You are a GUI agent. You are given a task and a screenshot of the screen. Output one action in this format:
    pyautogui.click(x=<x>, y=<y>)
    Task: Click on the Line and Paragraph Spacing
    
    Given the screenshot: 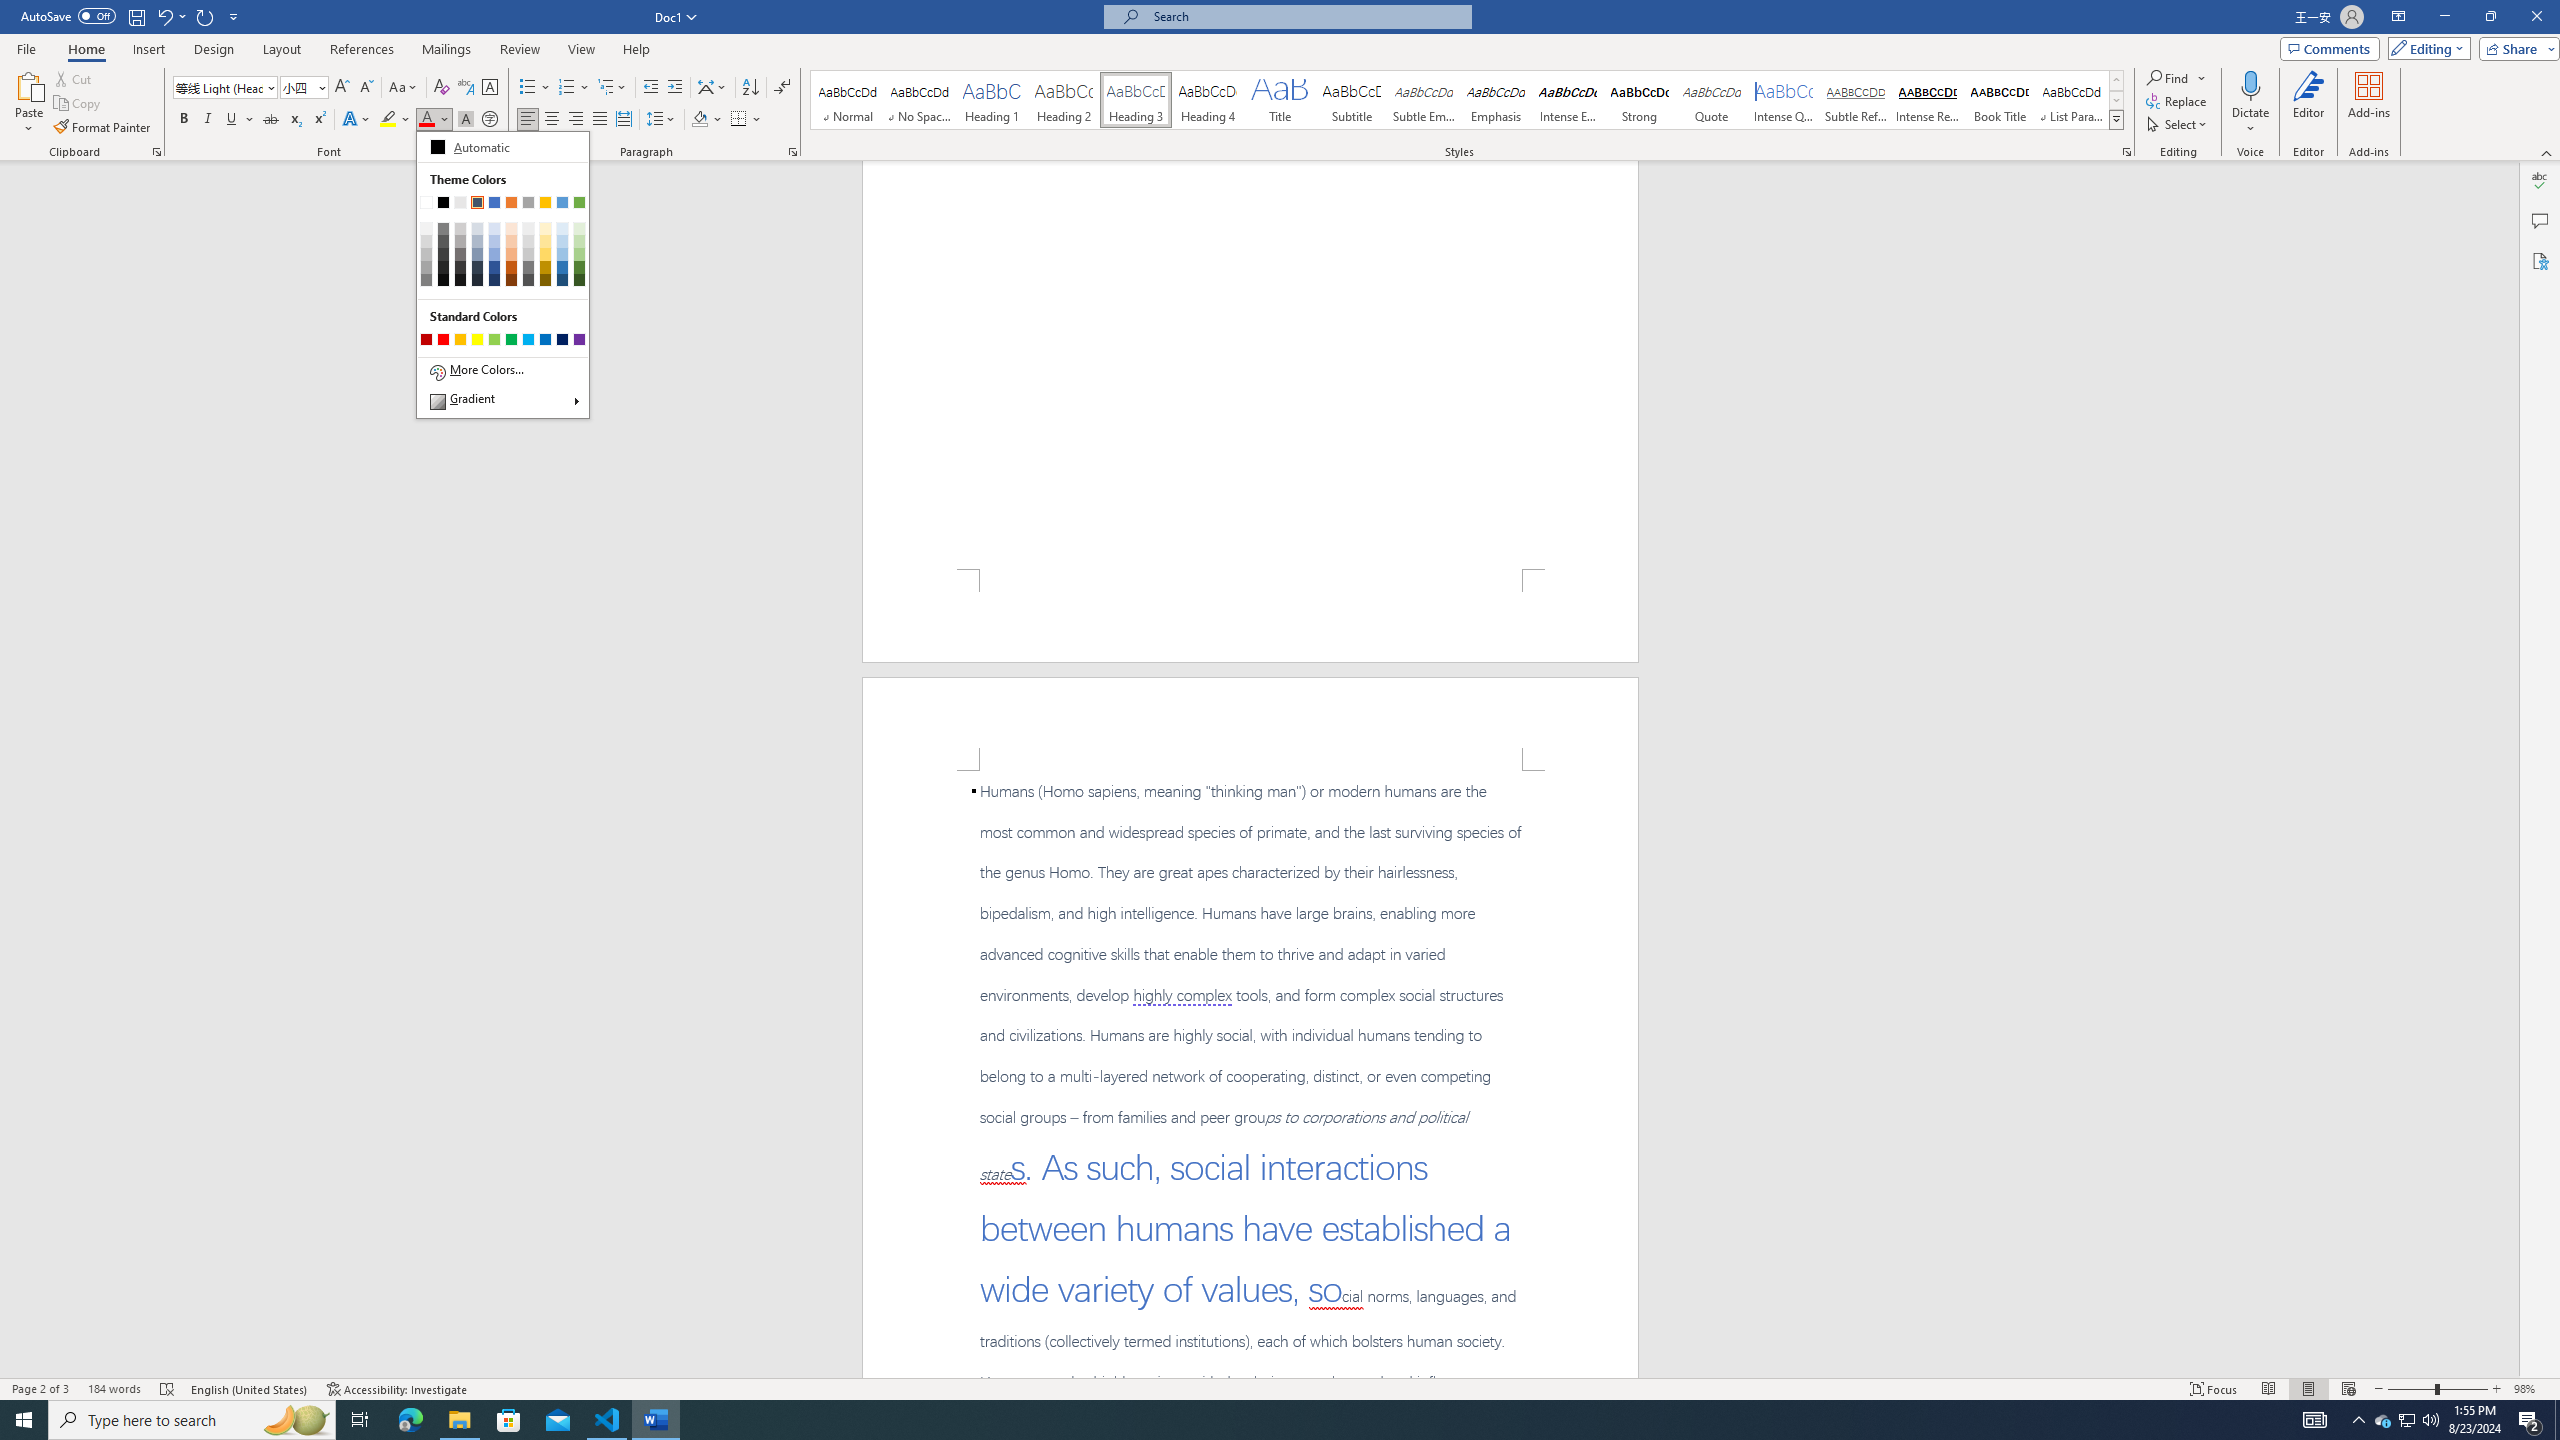 What is the action you would take?
    pyautogui.click(x=662, y=120)
    